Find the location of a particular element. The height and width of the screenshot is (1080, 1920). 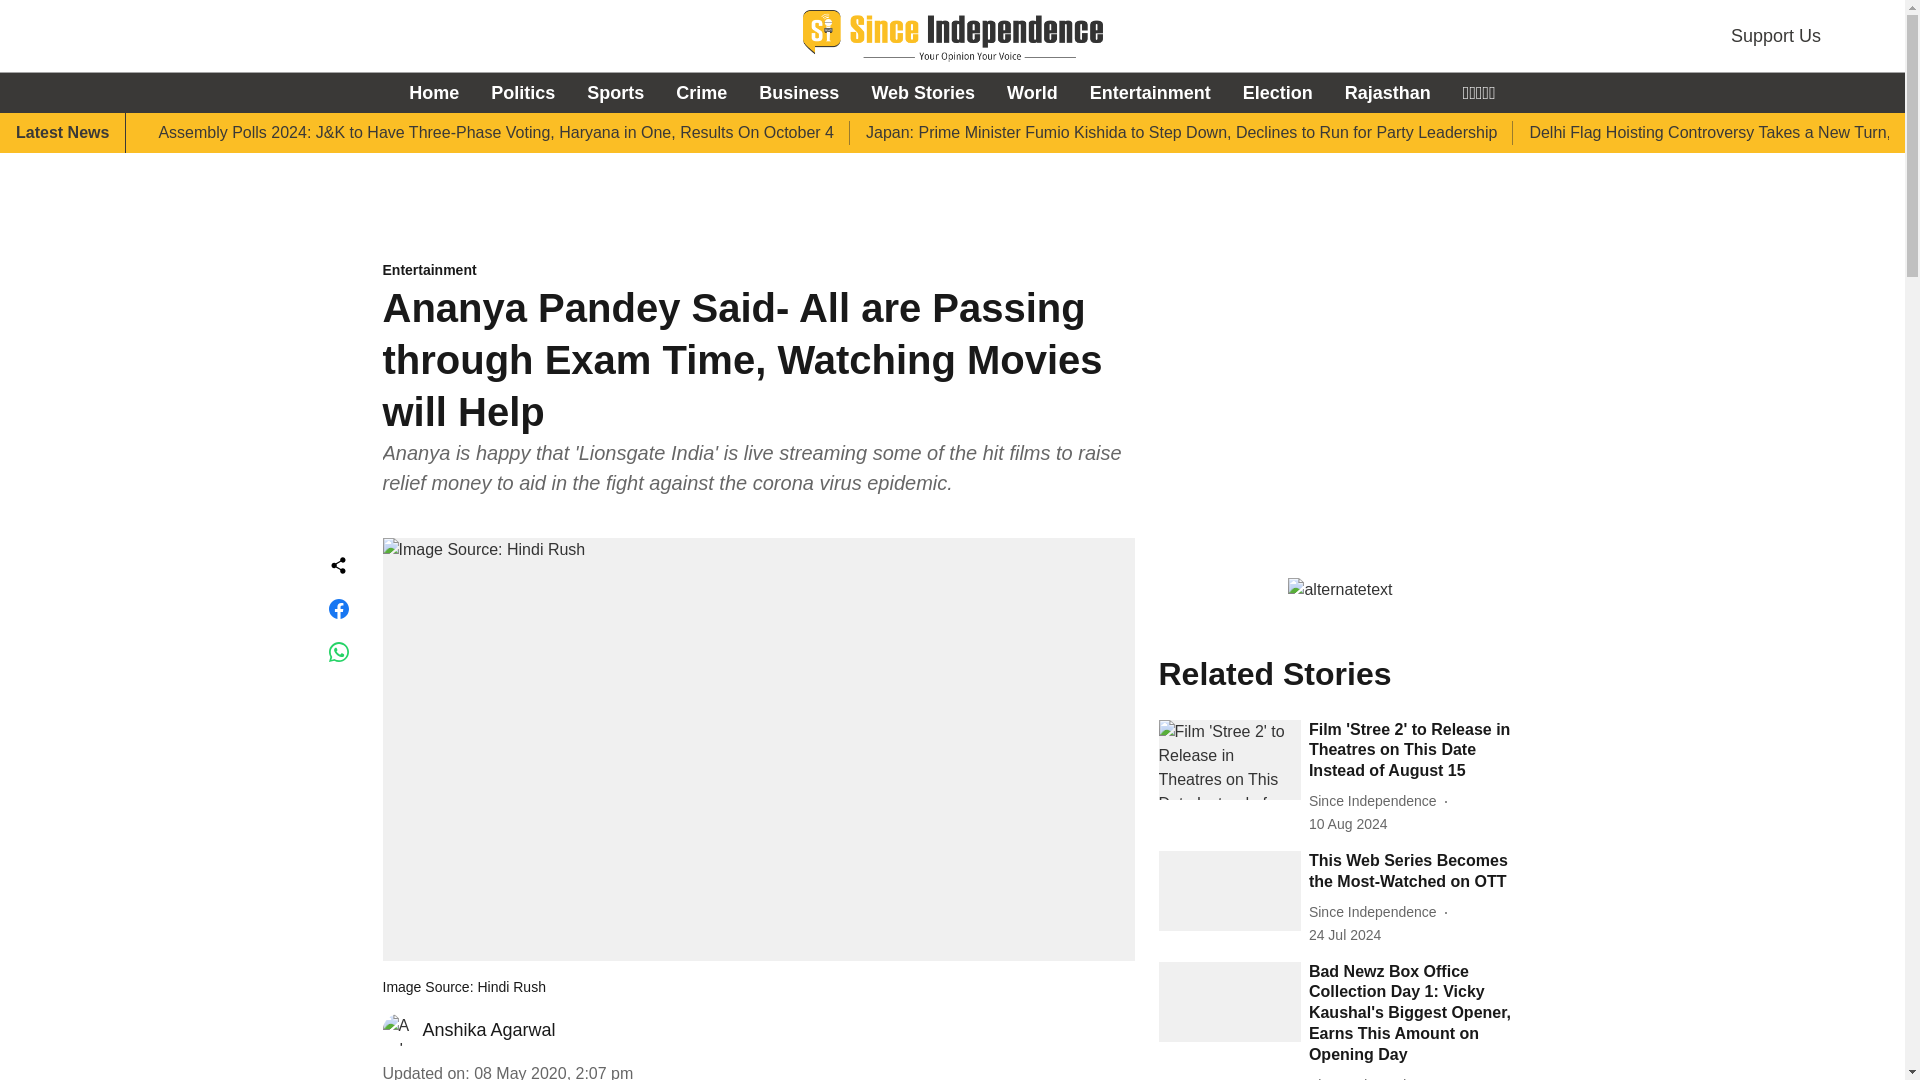

Anshika Agarwal is located at coordinates (488, 1030).